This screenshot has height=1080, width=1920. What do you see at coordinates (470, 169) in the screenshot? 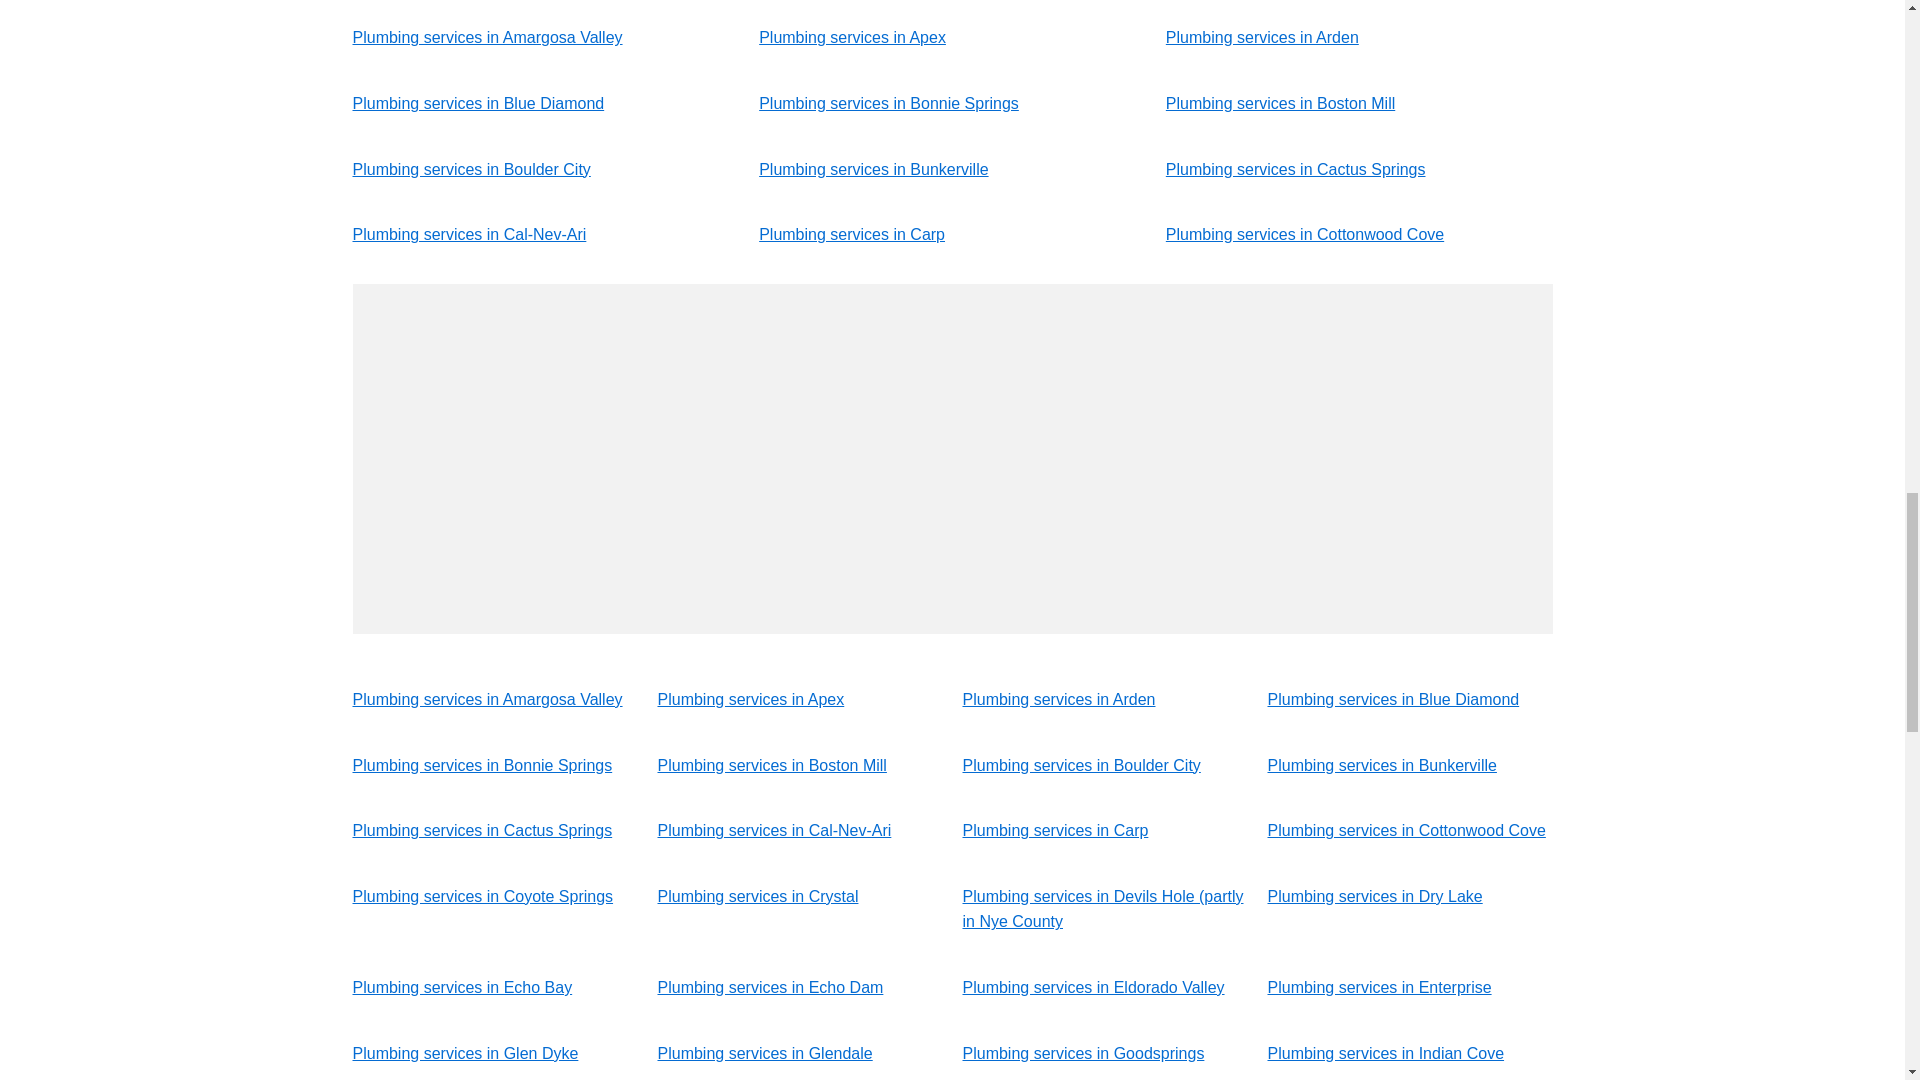
I see `Plumbing services in Boulder City` at bounding box center [470, 169].